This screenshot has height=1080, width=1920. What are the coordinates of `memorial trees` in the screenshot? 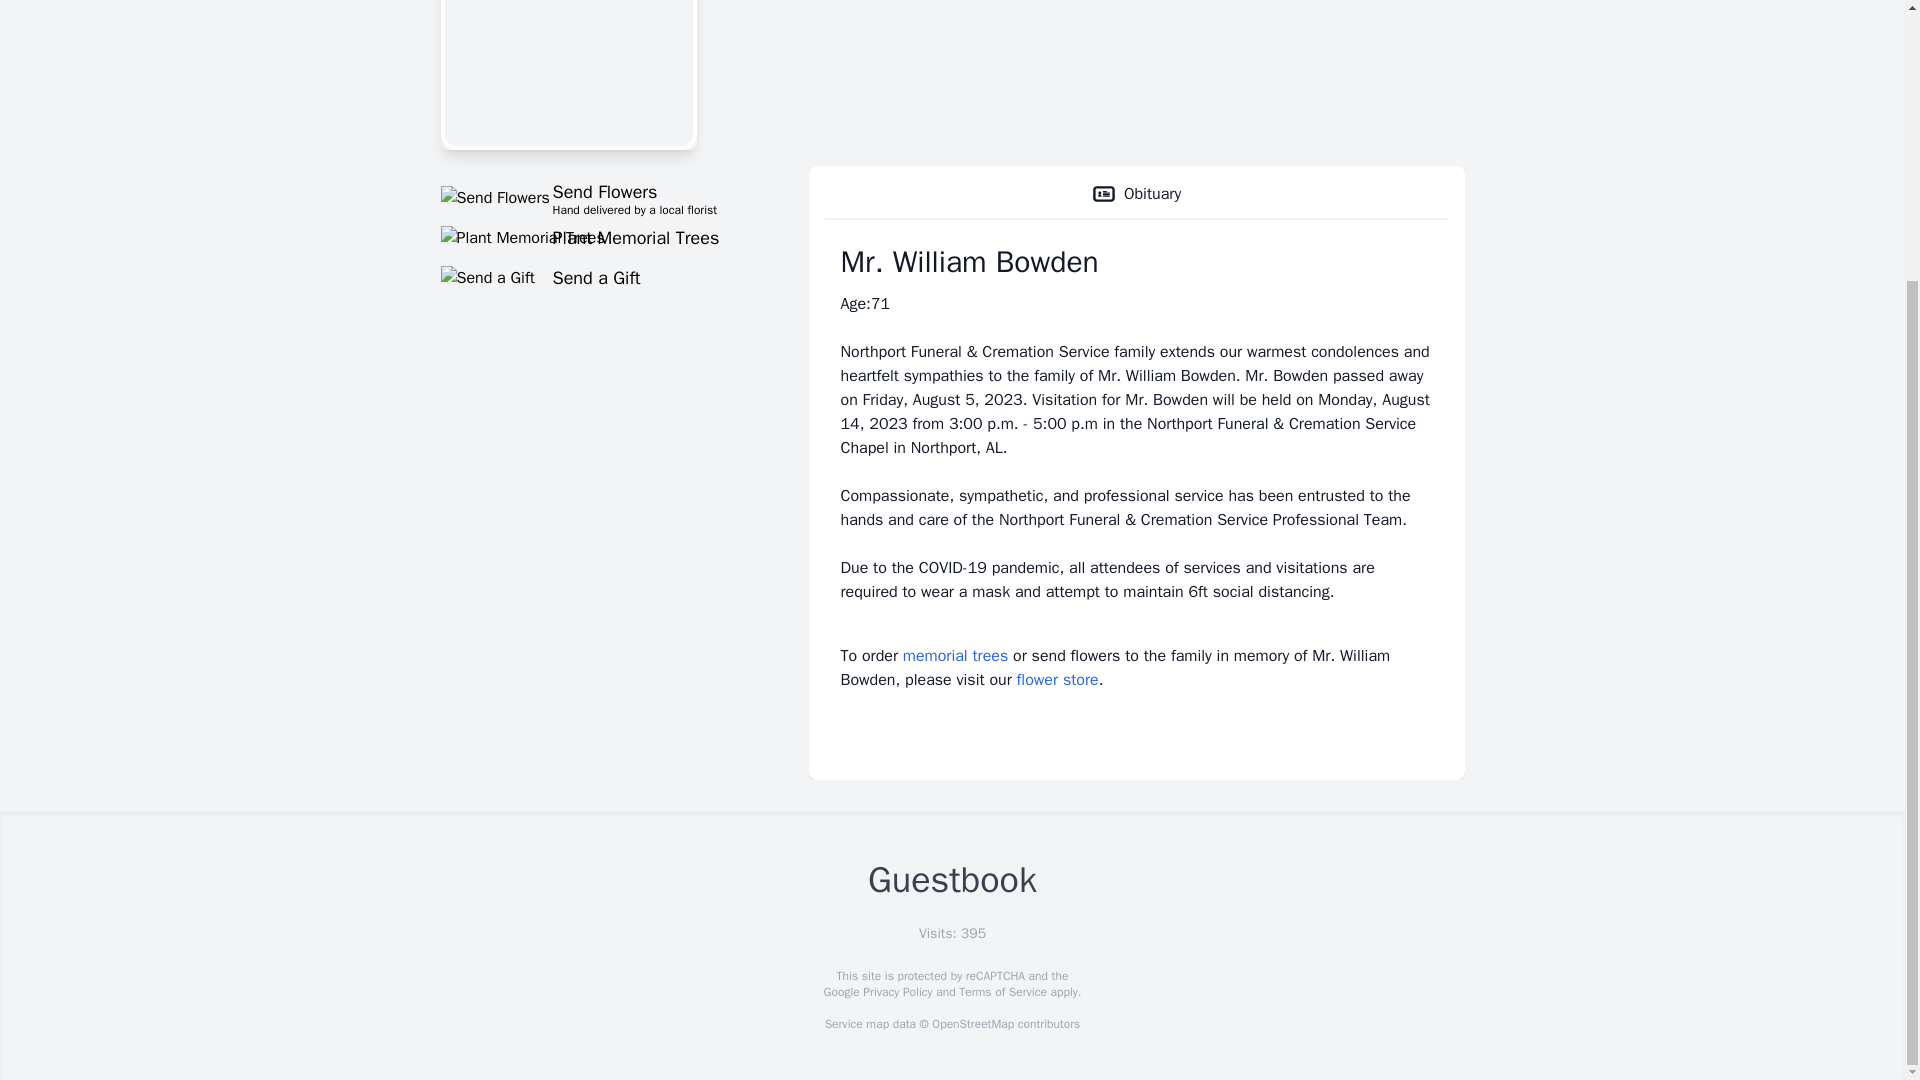 It's located at (600, 278).